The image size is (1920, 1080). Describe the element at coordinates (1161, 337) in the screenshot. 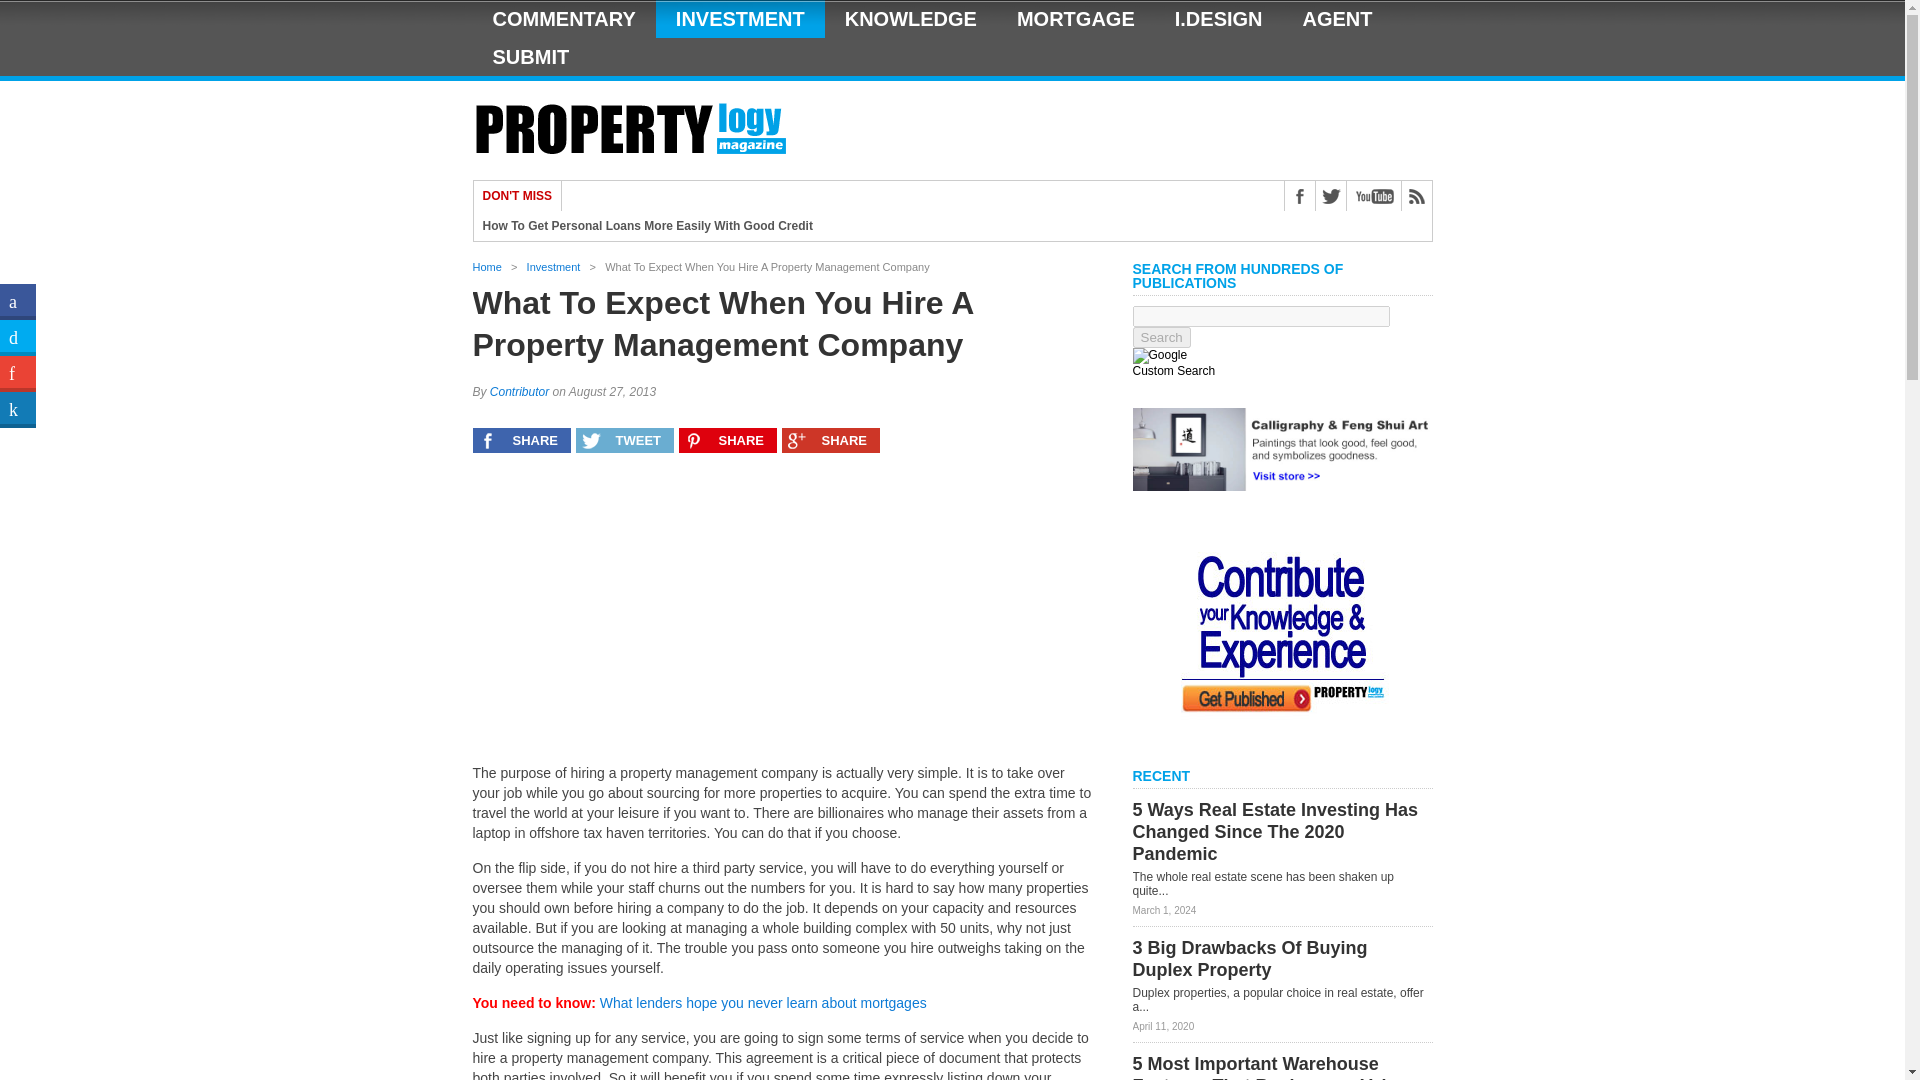

I see `Search` at that location.